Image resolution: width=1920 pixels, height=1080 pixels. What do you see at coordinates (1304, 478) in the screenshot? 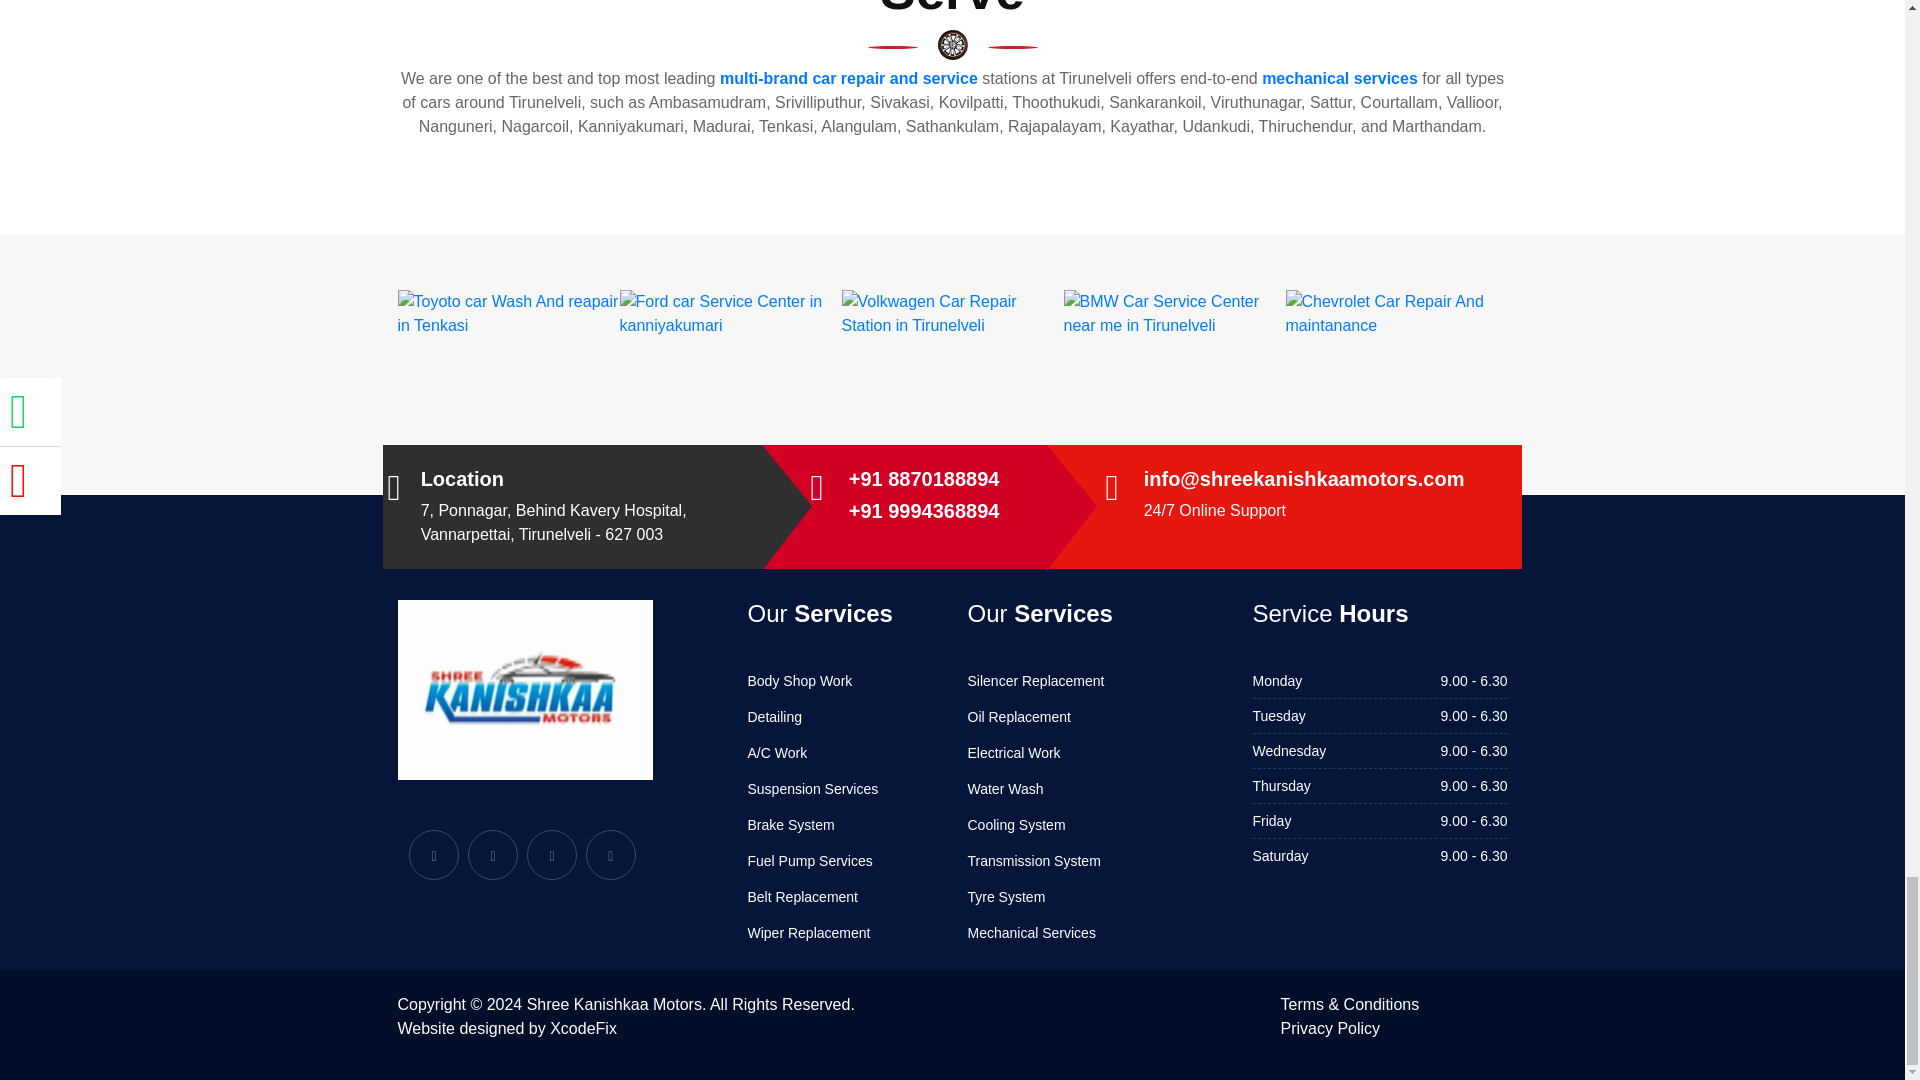
I see `Mail to Shree Kanishkaa Car Service Station` at bounding box center [1304, 478].